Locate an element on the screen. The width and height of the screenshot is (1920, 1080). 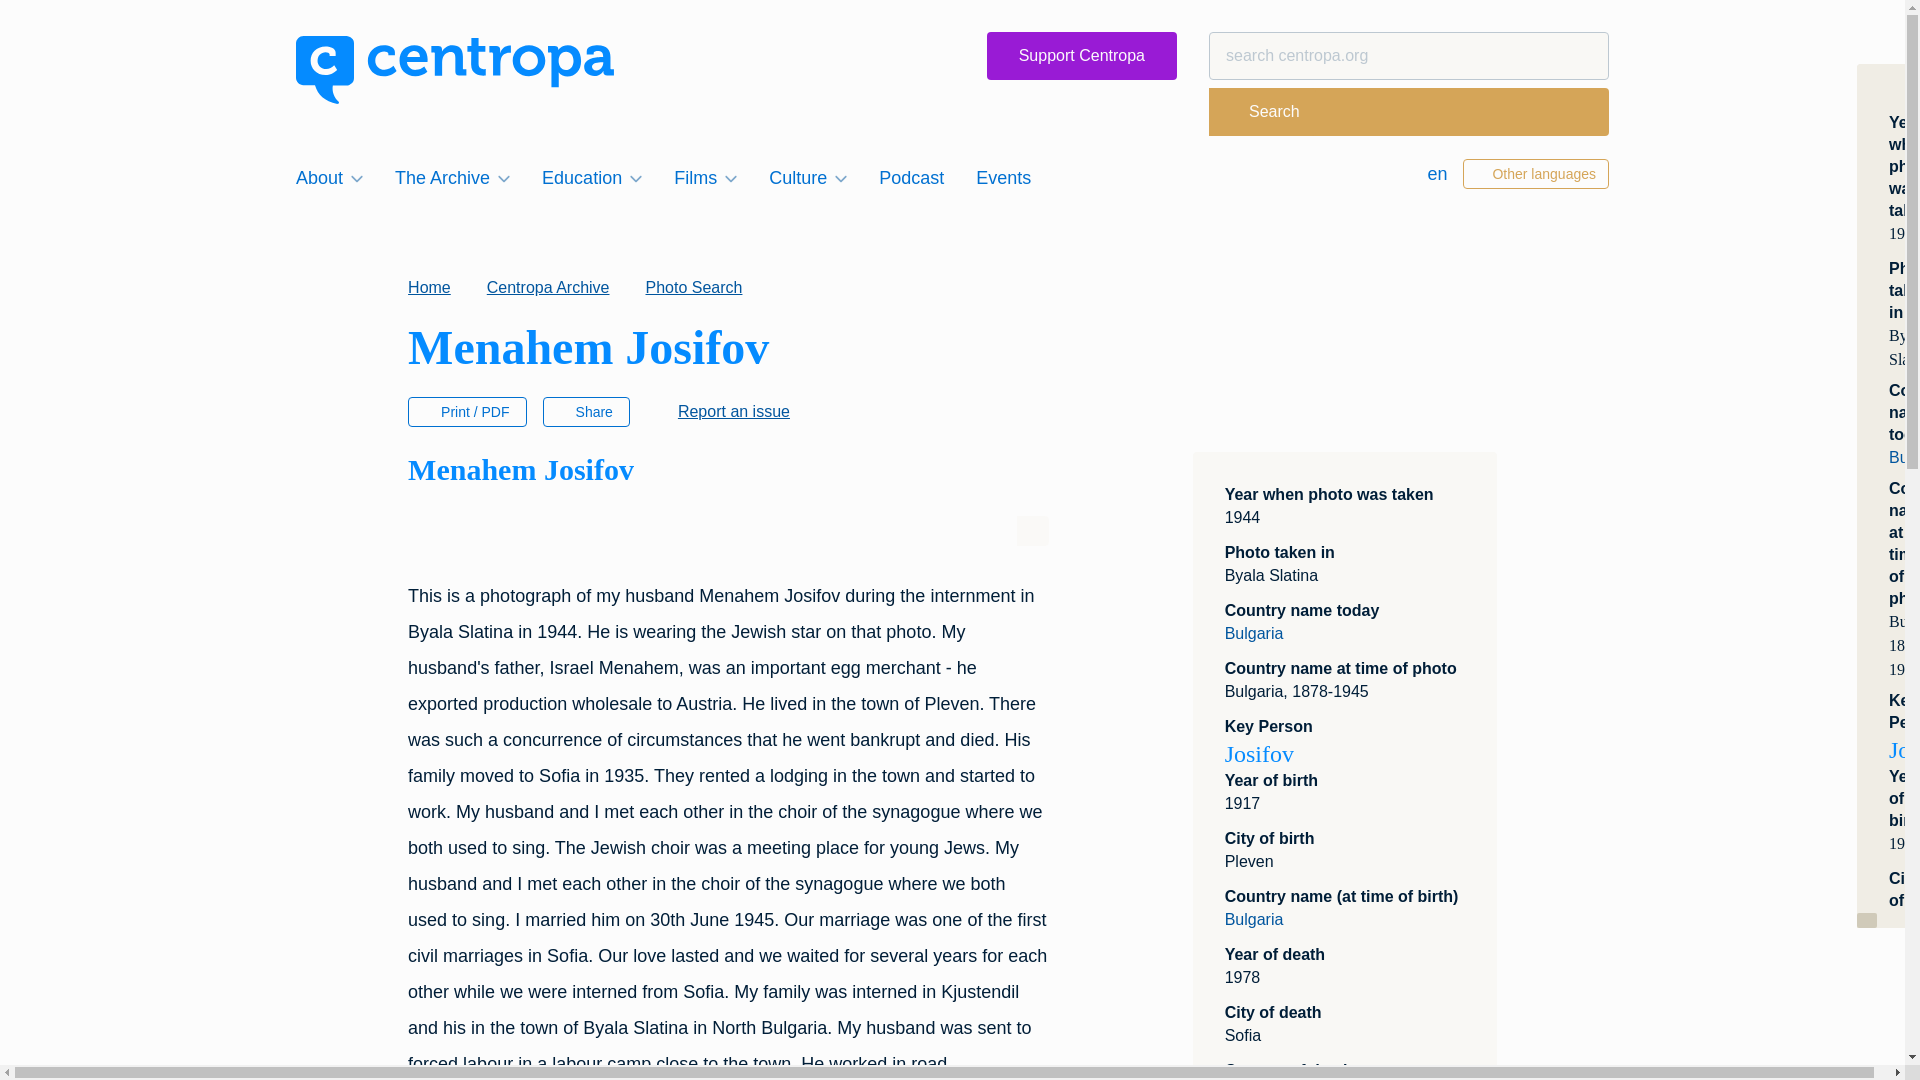
The Archive is located at coordinates (452, 178).